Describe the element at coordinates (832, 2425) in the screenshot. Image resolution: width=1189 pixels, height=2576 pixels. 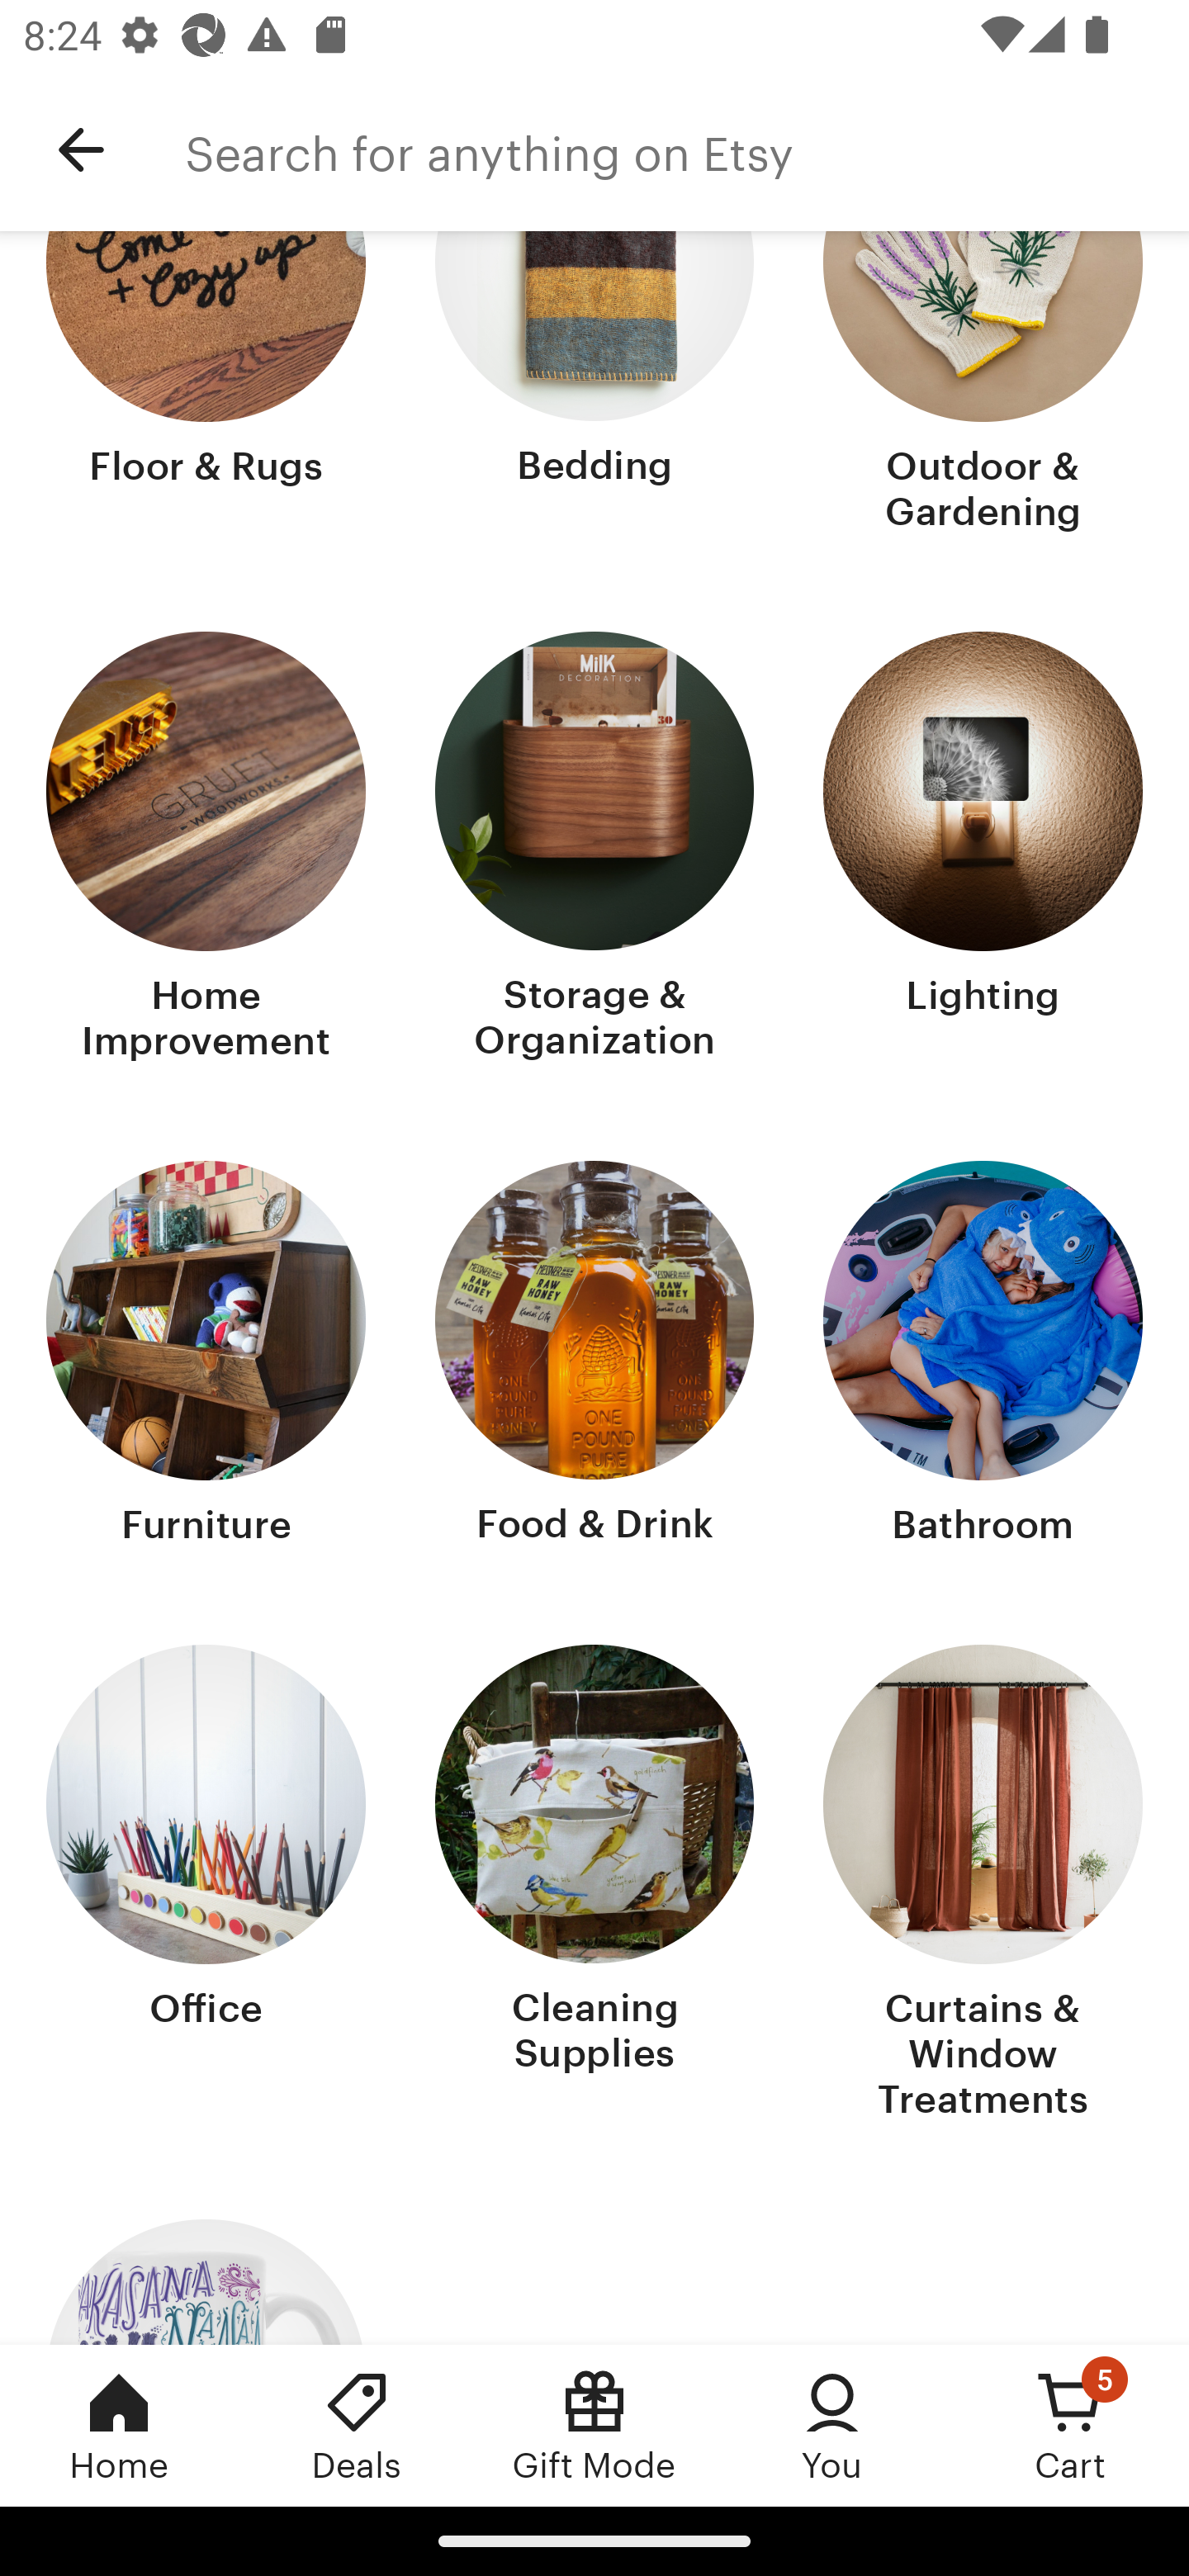
I see `You` at that location.